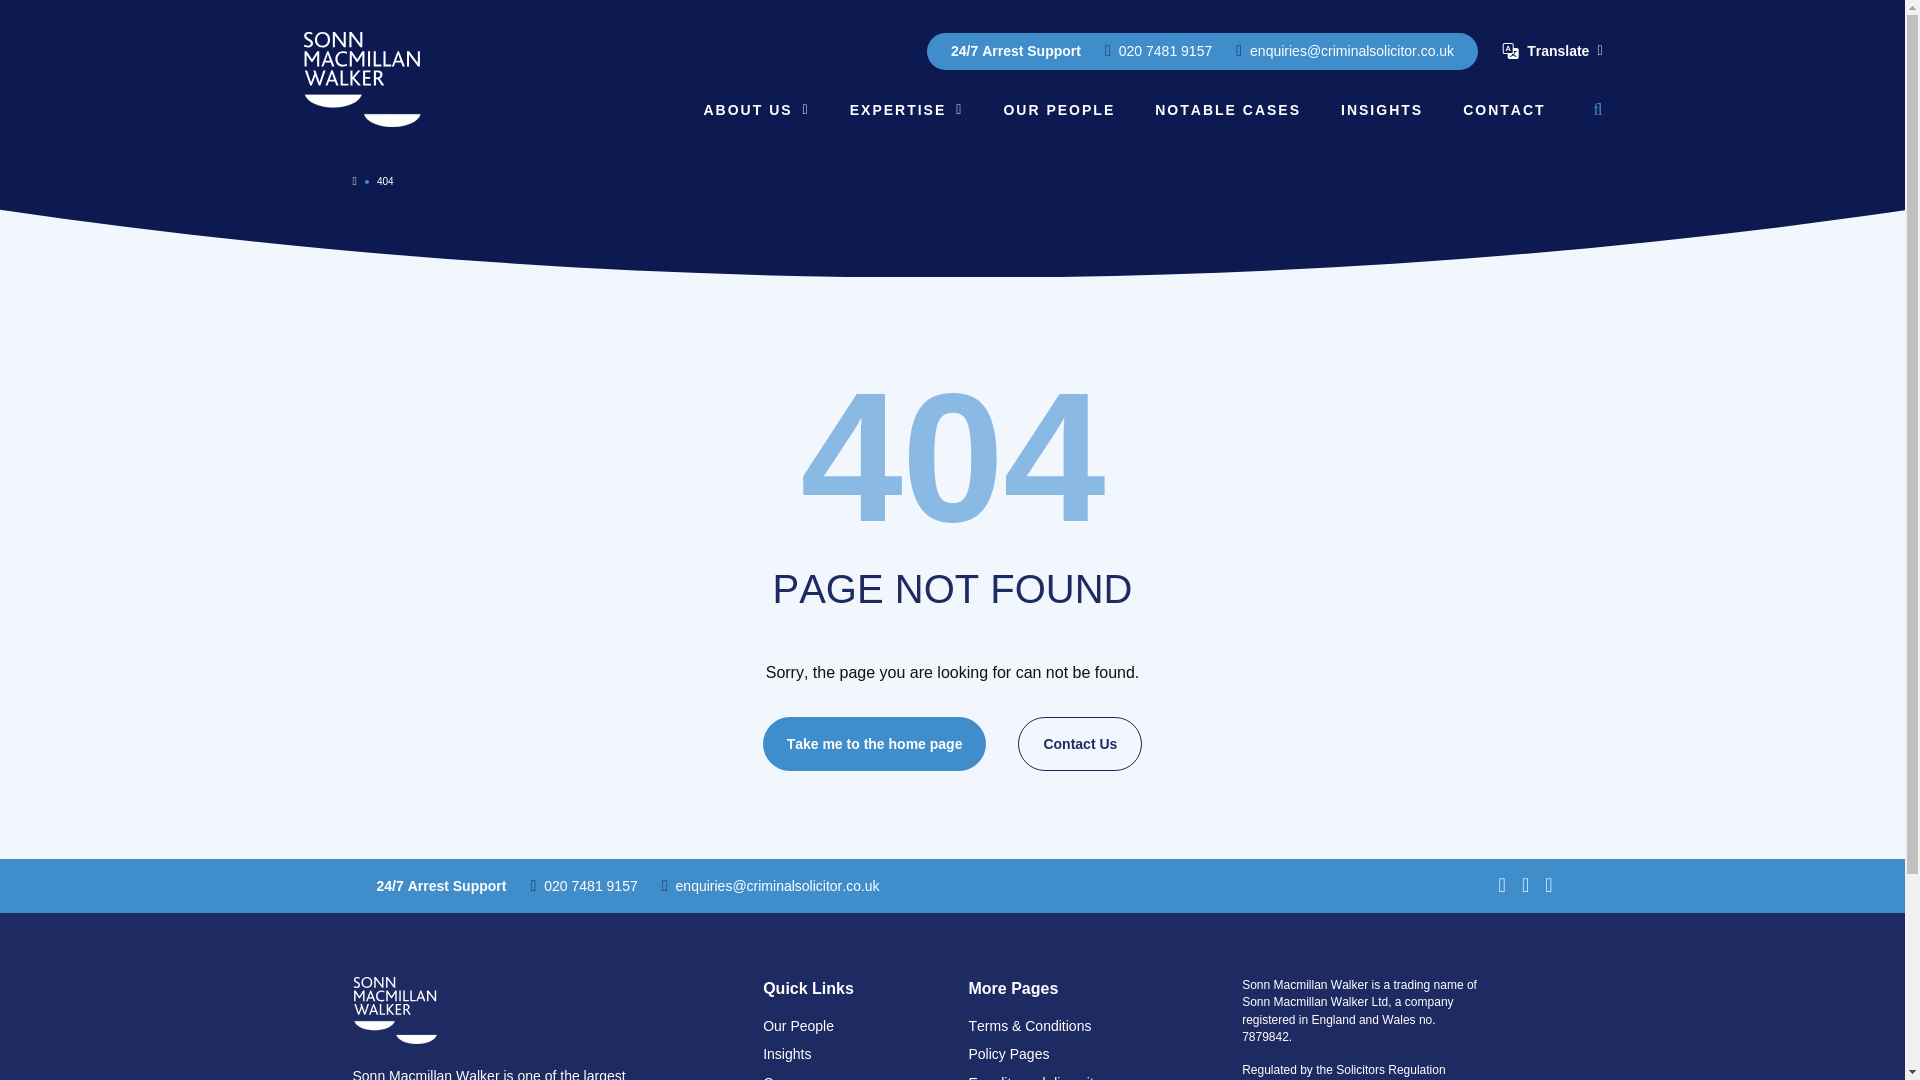 The image size is (1920, 1080). What do you see at coordinates (583, 886) in the screenshot?
I see `020 7481 9157` at bounding box center [583, 886].